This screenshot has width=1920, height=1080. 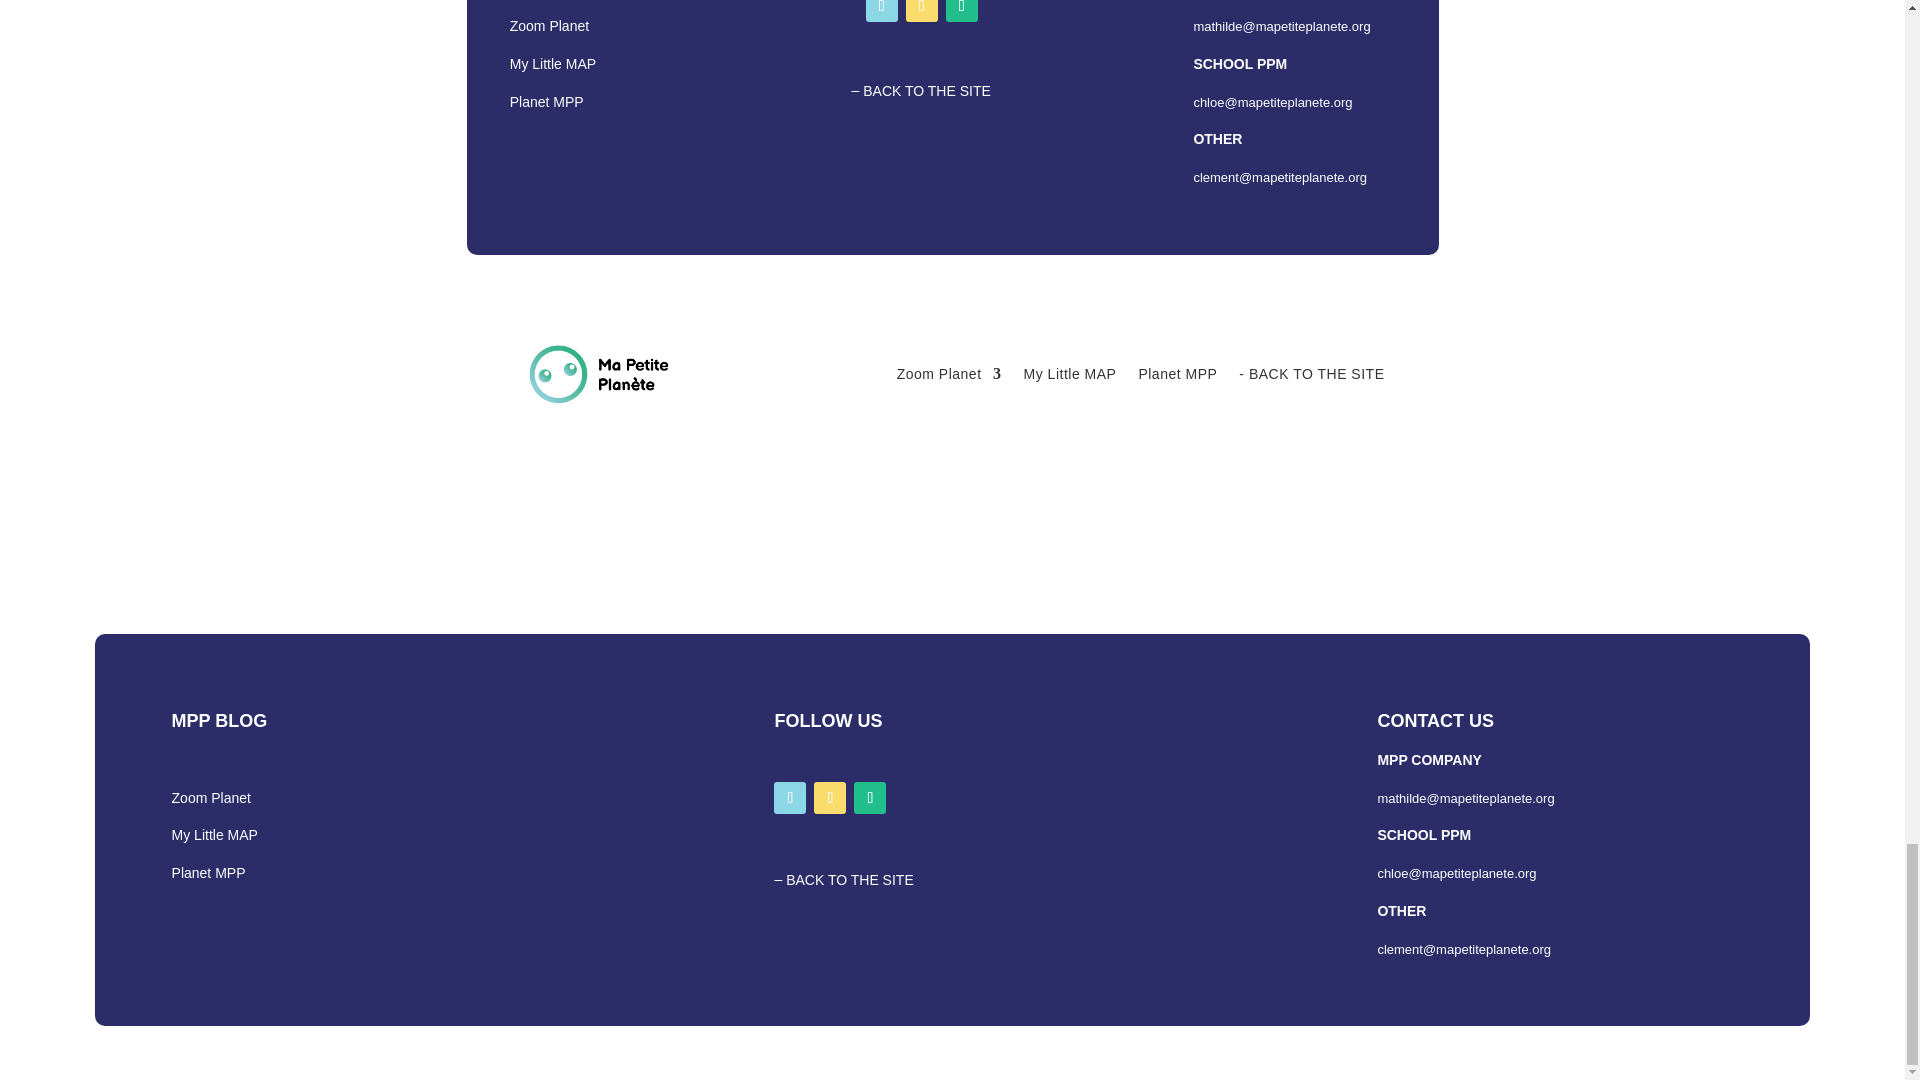 I want to click on Zoom Planet, so click(x=949, y=373).